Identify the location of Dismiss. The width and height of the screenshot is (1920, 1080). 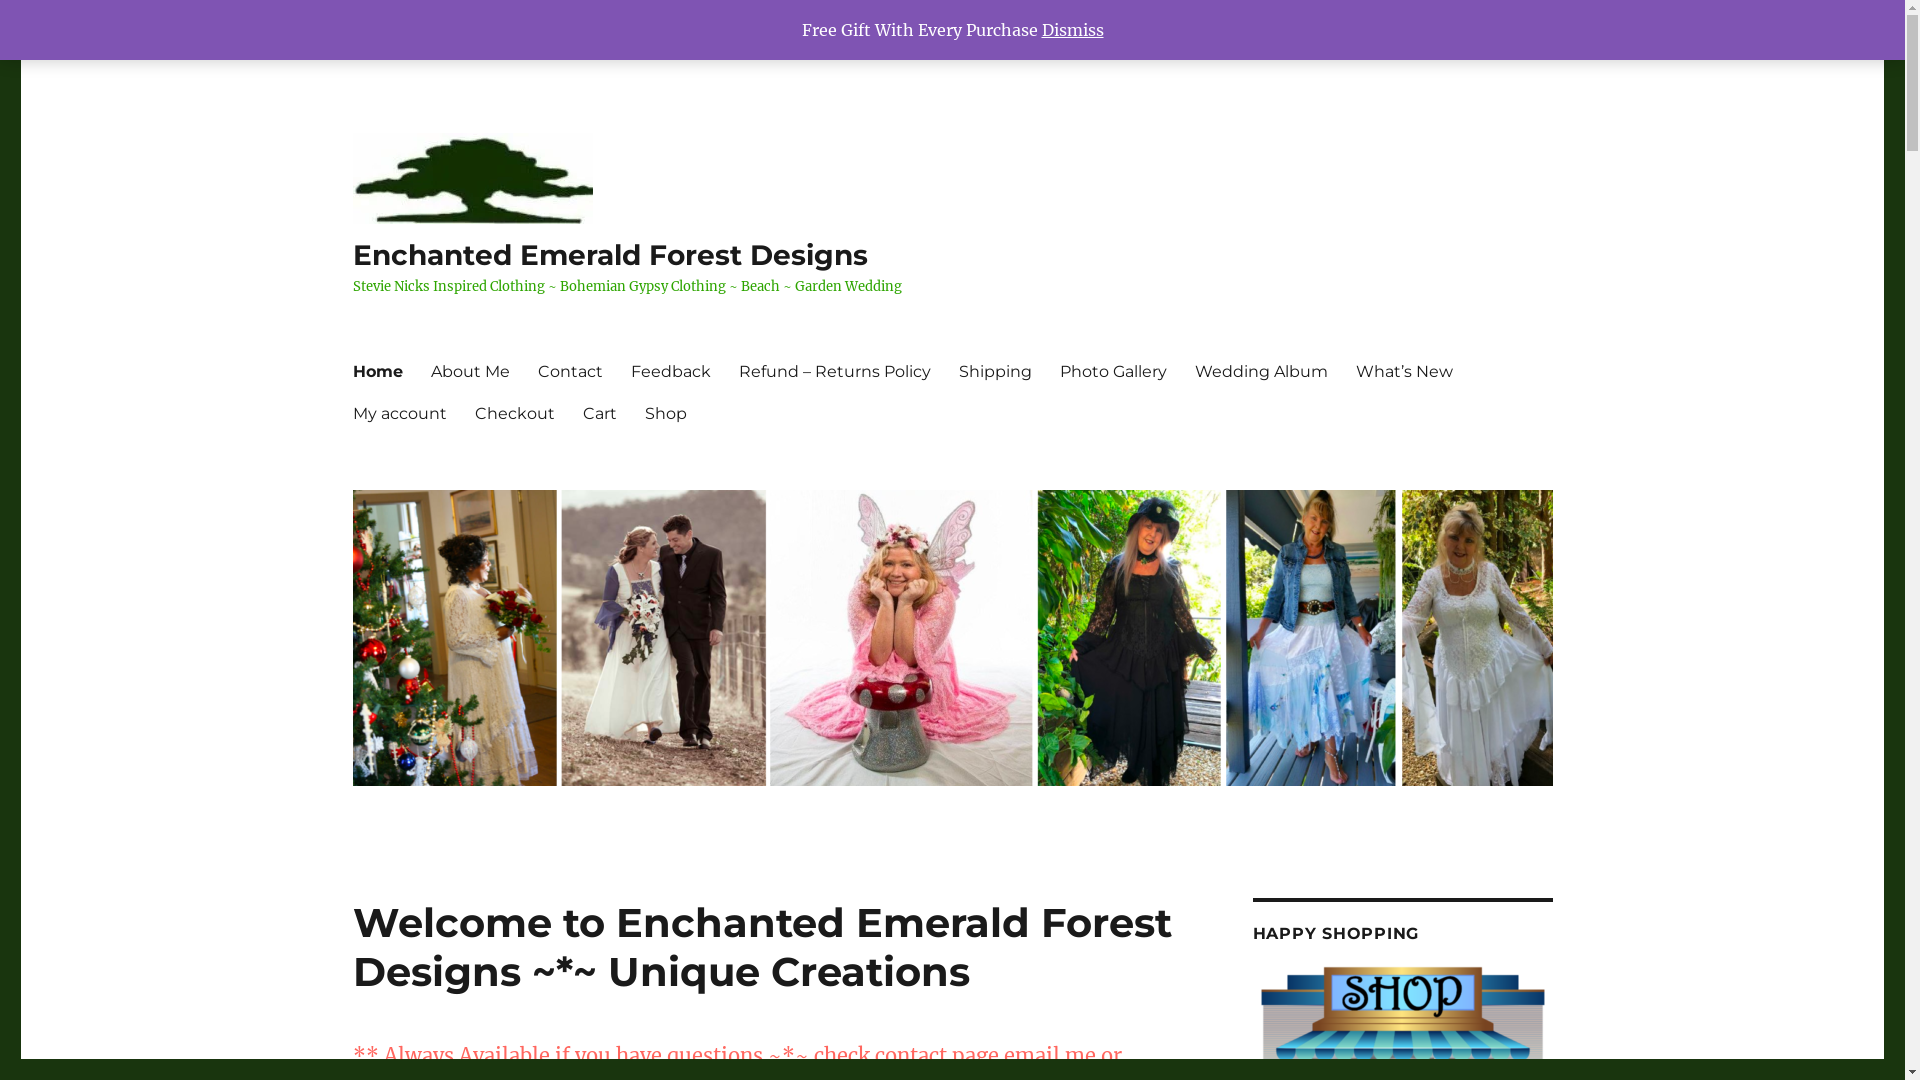
(1073, 30).